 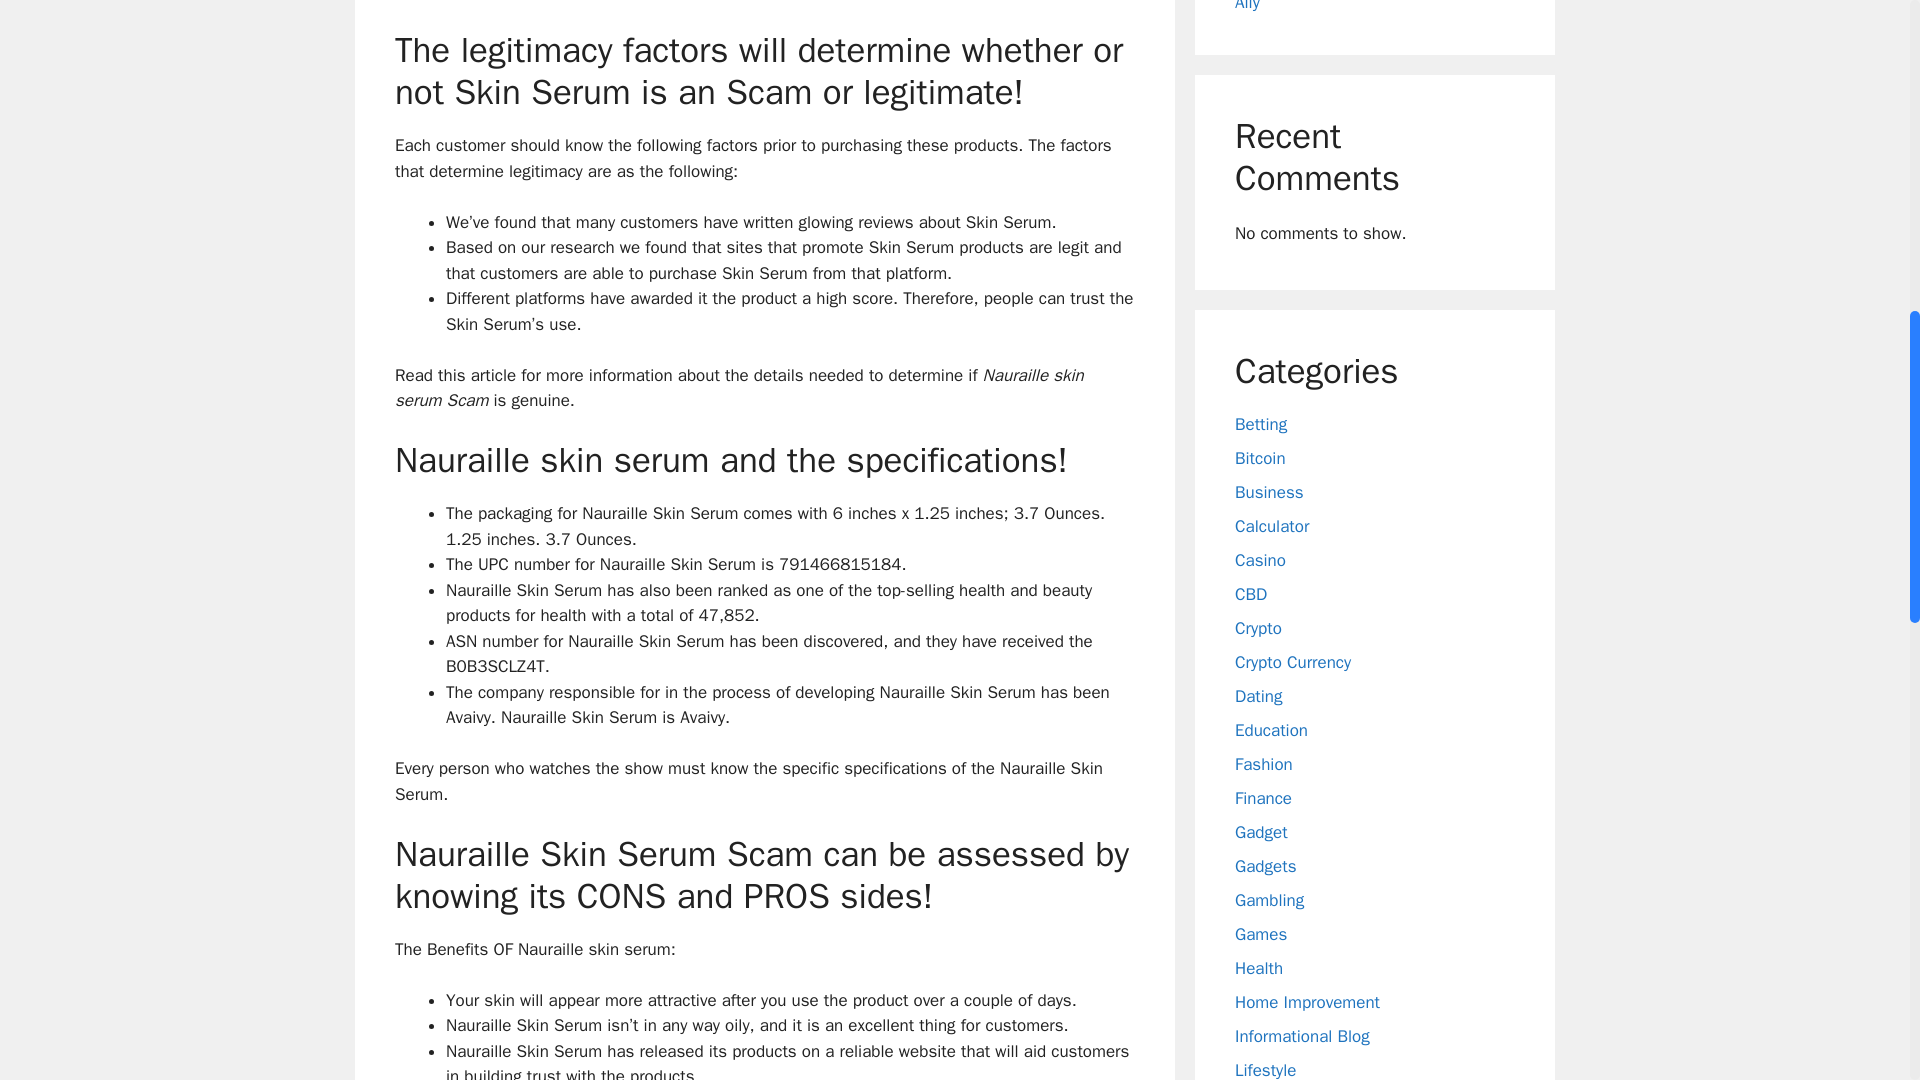 I want to click on Education, so click(x=1270, y=730).